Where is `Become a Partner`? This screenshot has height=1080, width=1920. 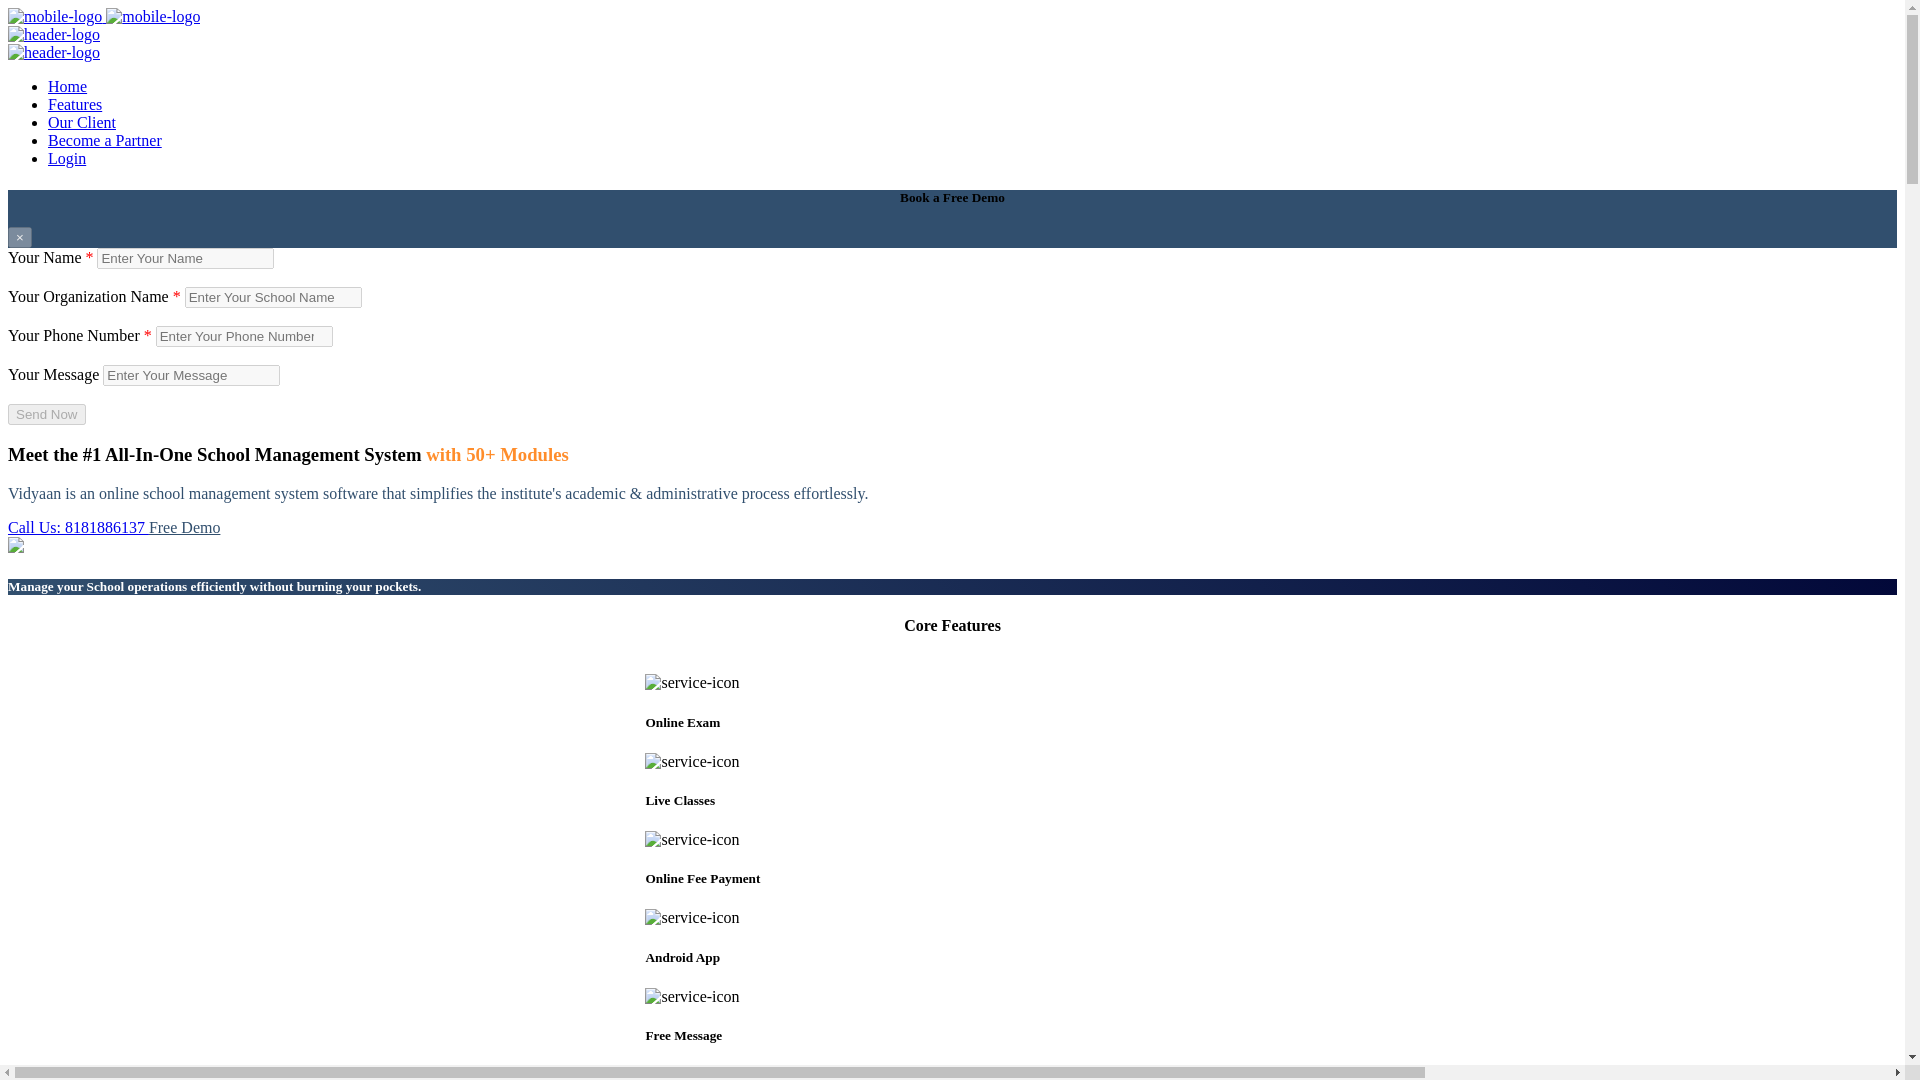
Become a Partner is located at coordinates (104, 140).